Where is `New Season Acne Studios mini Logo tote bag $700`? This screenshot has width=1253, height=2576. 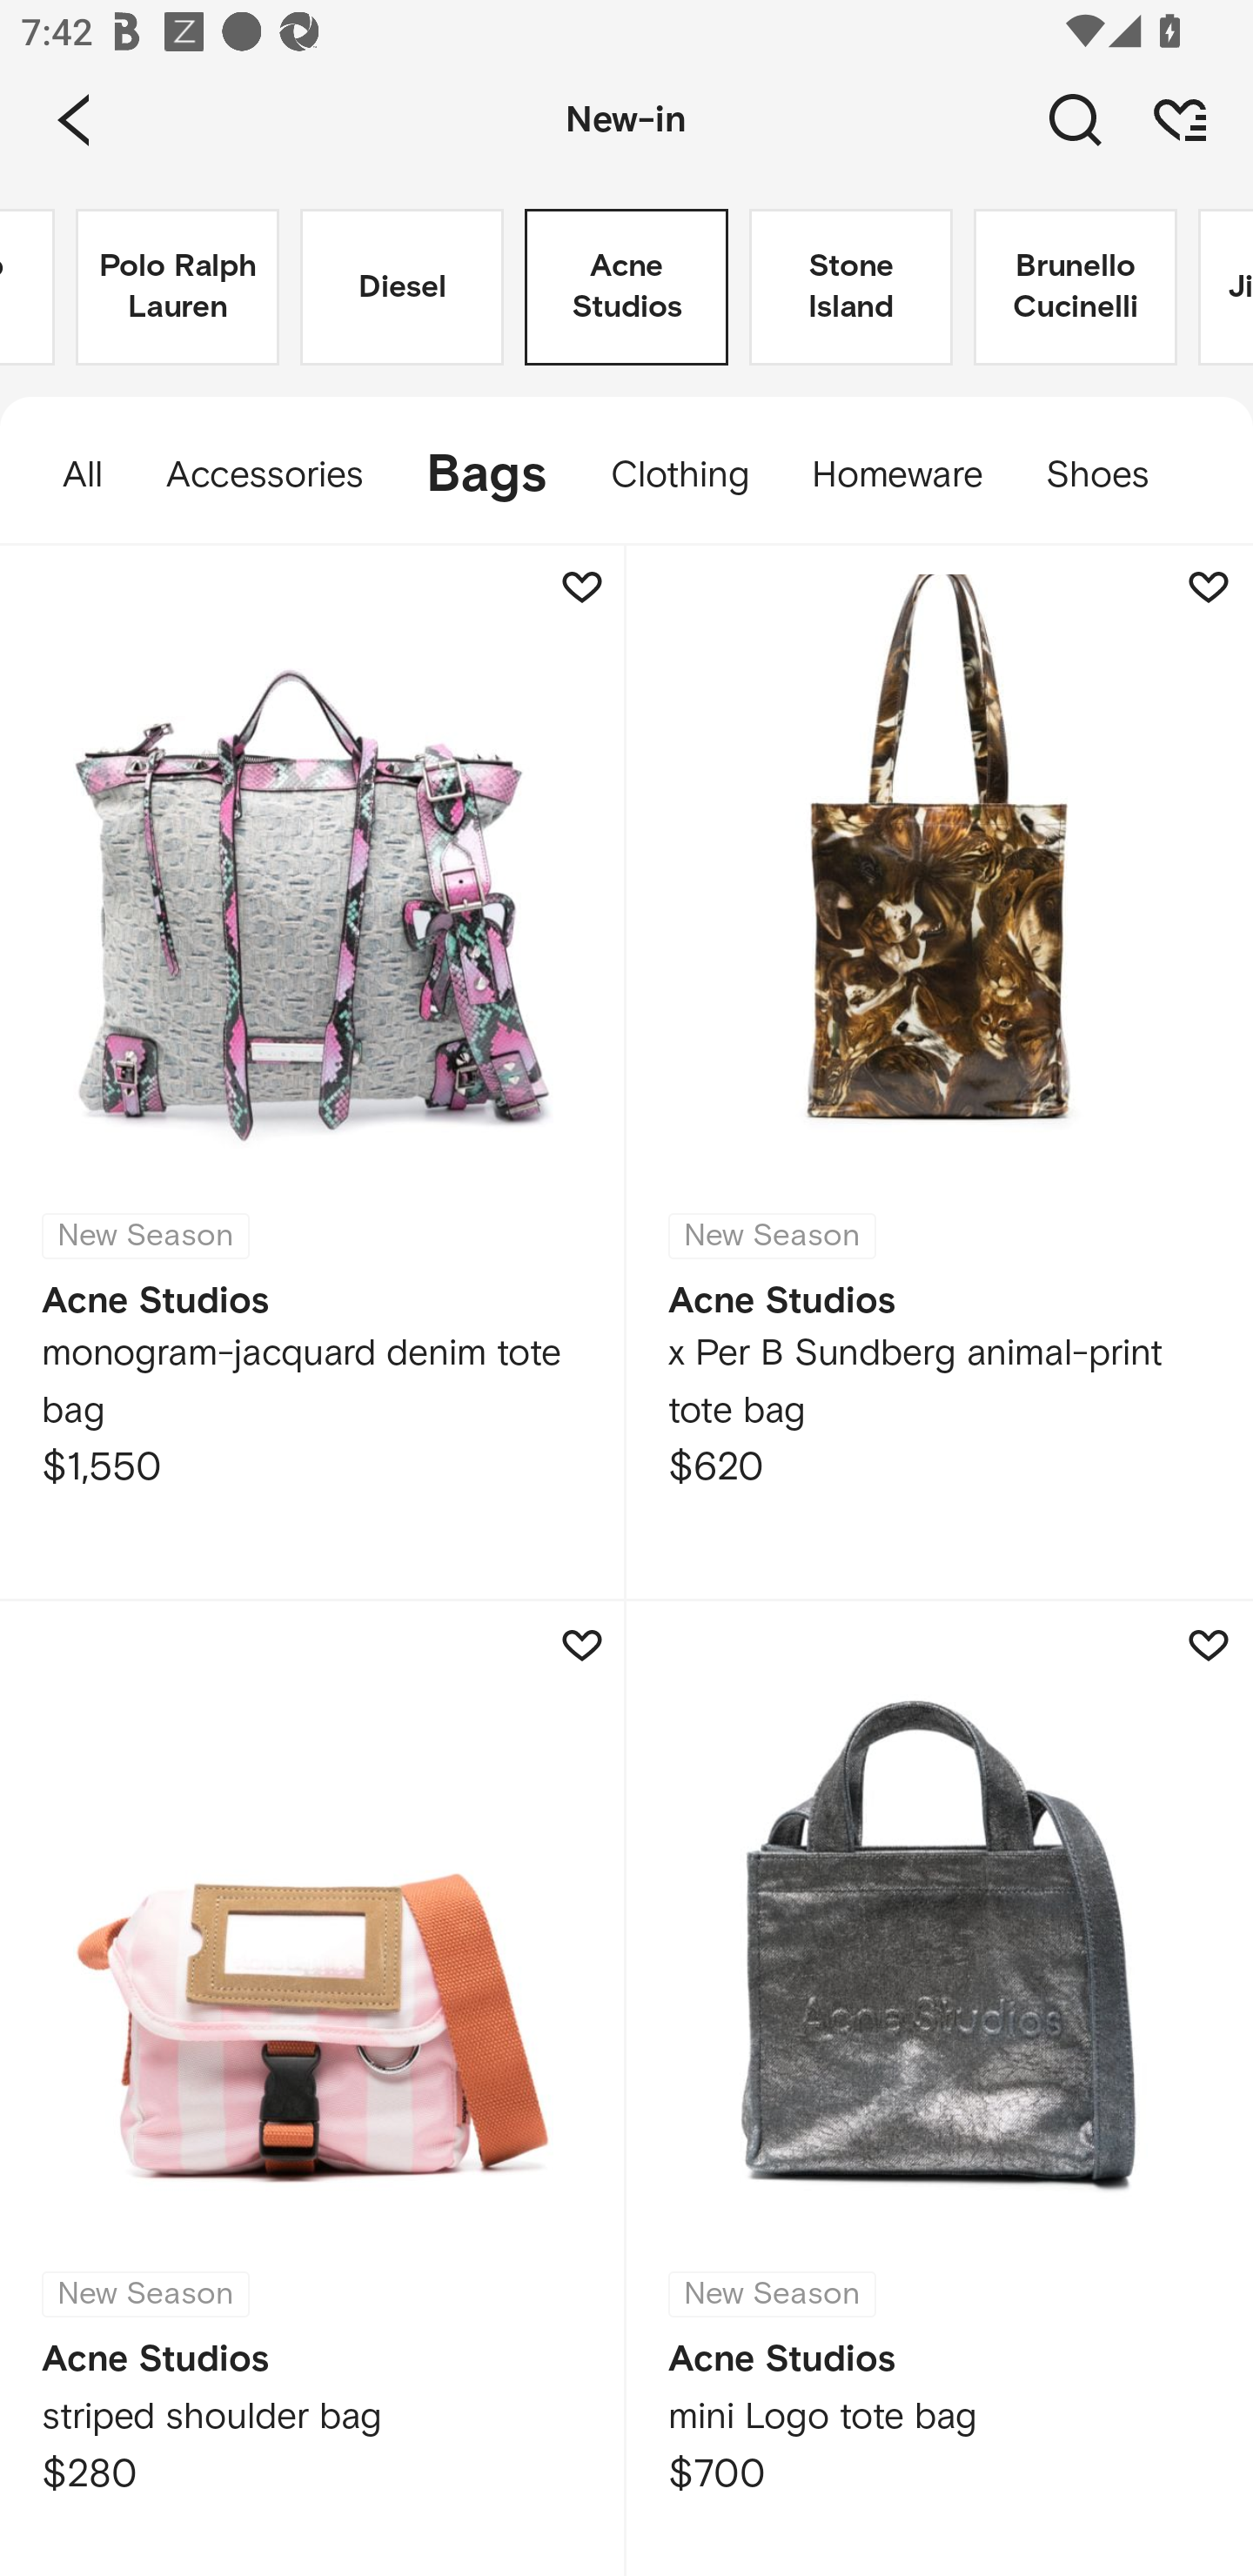 New Season Acne Studios mini Logo tote bag $700 is located at coordinates (940, 2089).